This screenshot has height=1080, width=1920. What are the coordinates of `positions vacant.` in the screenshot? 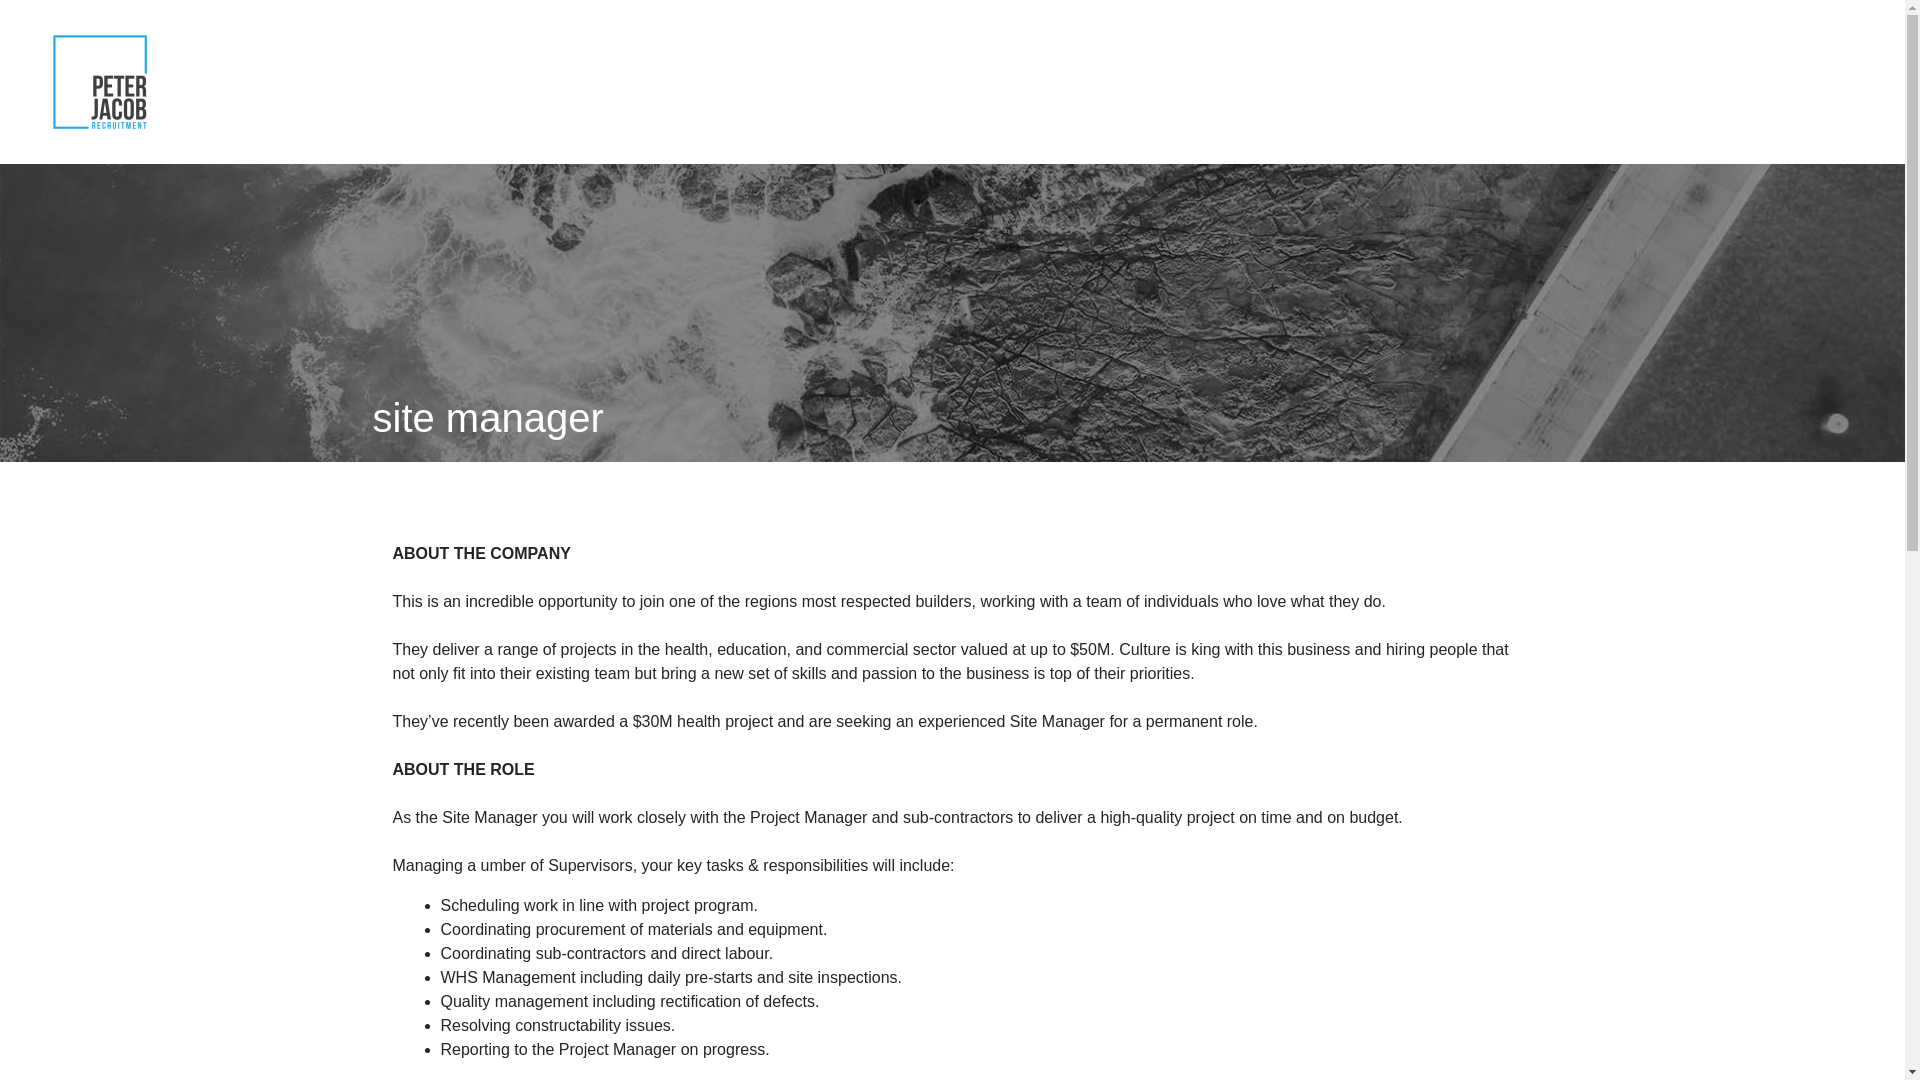 It's located at (1721, 82).